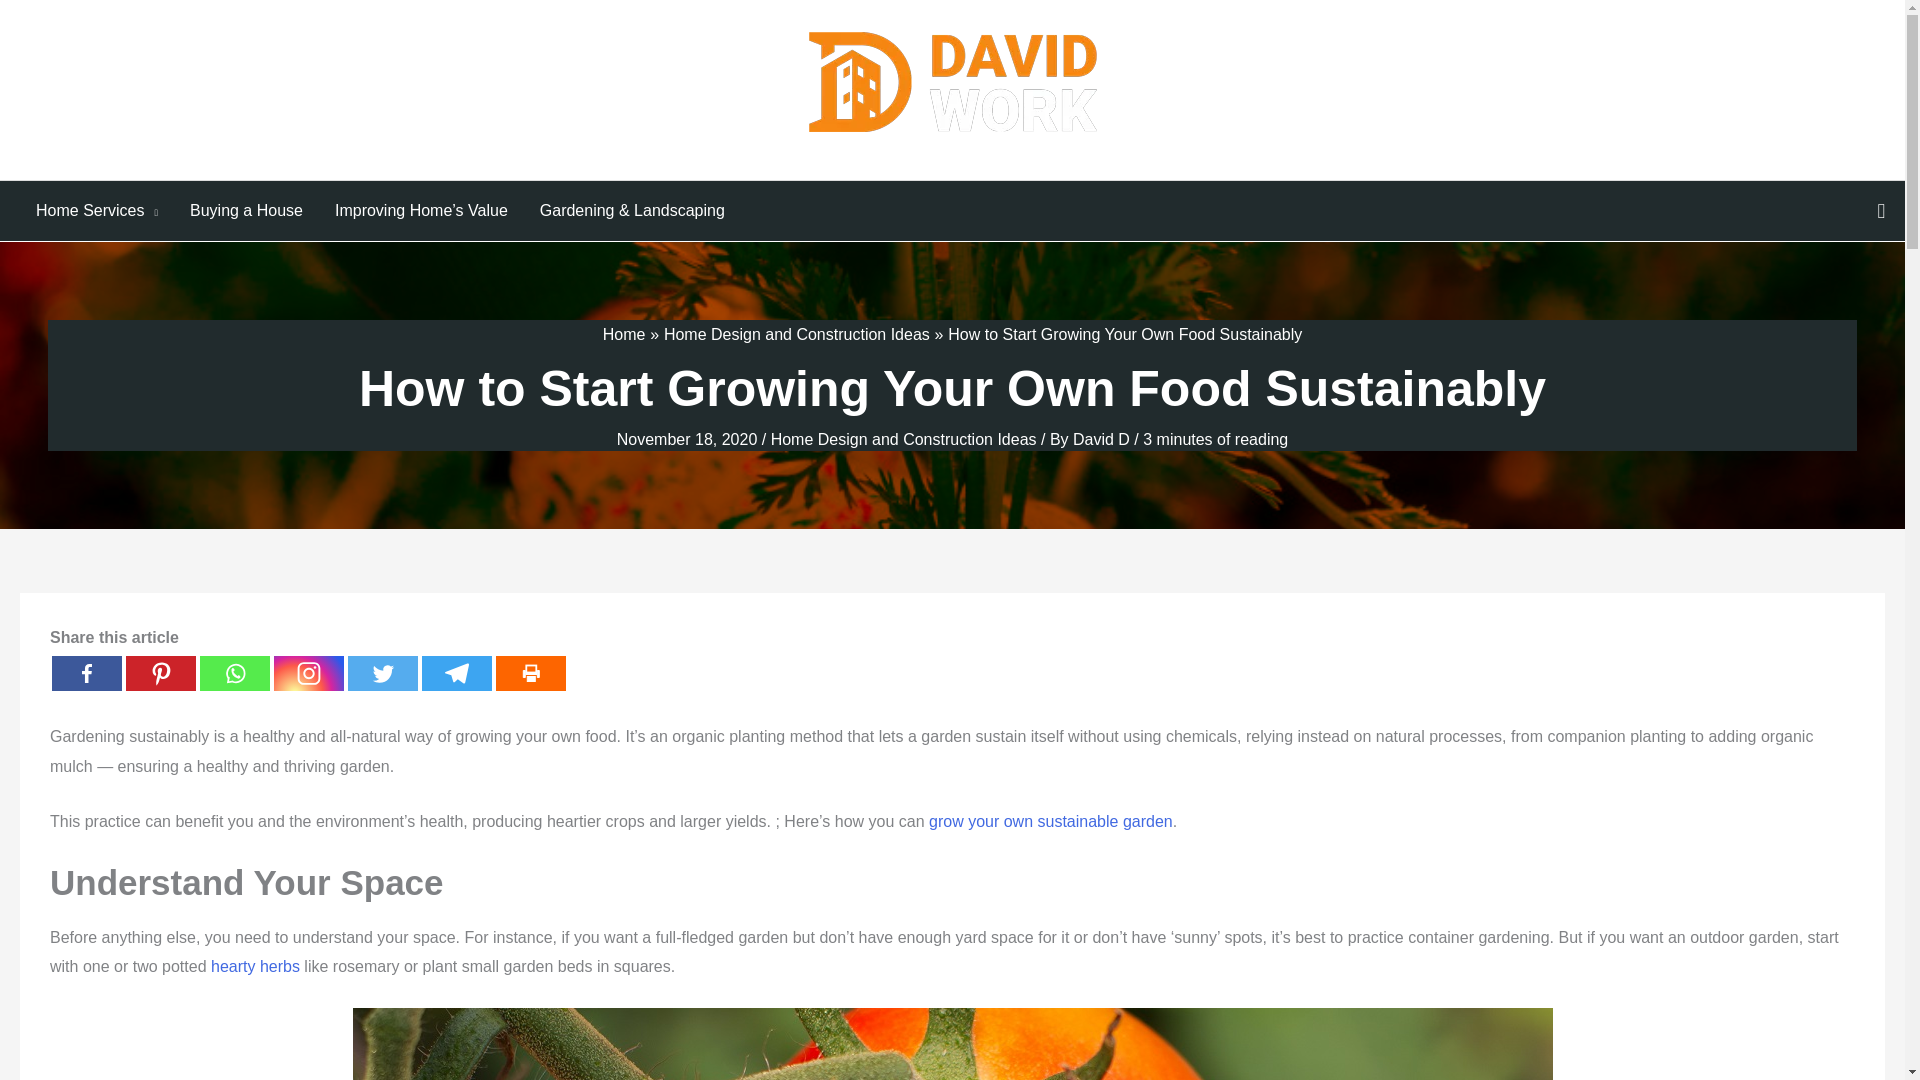  What do you see at coordinates (234, 673) in the screenshot?
I see `Whatsapp` at bounding box center [234, 673].